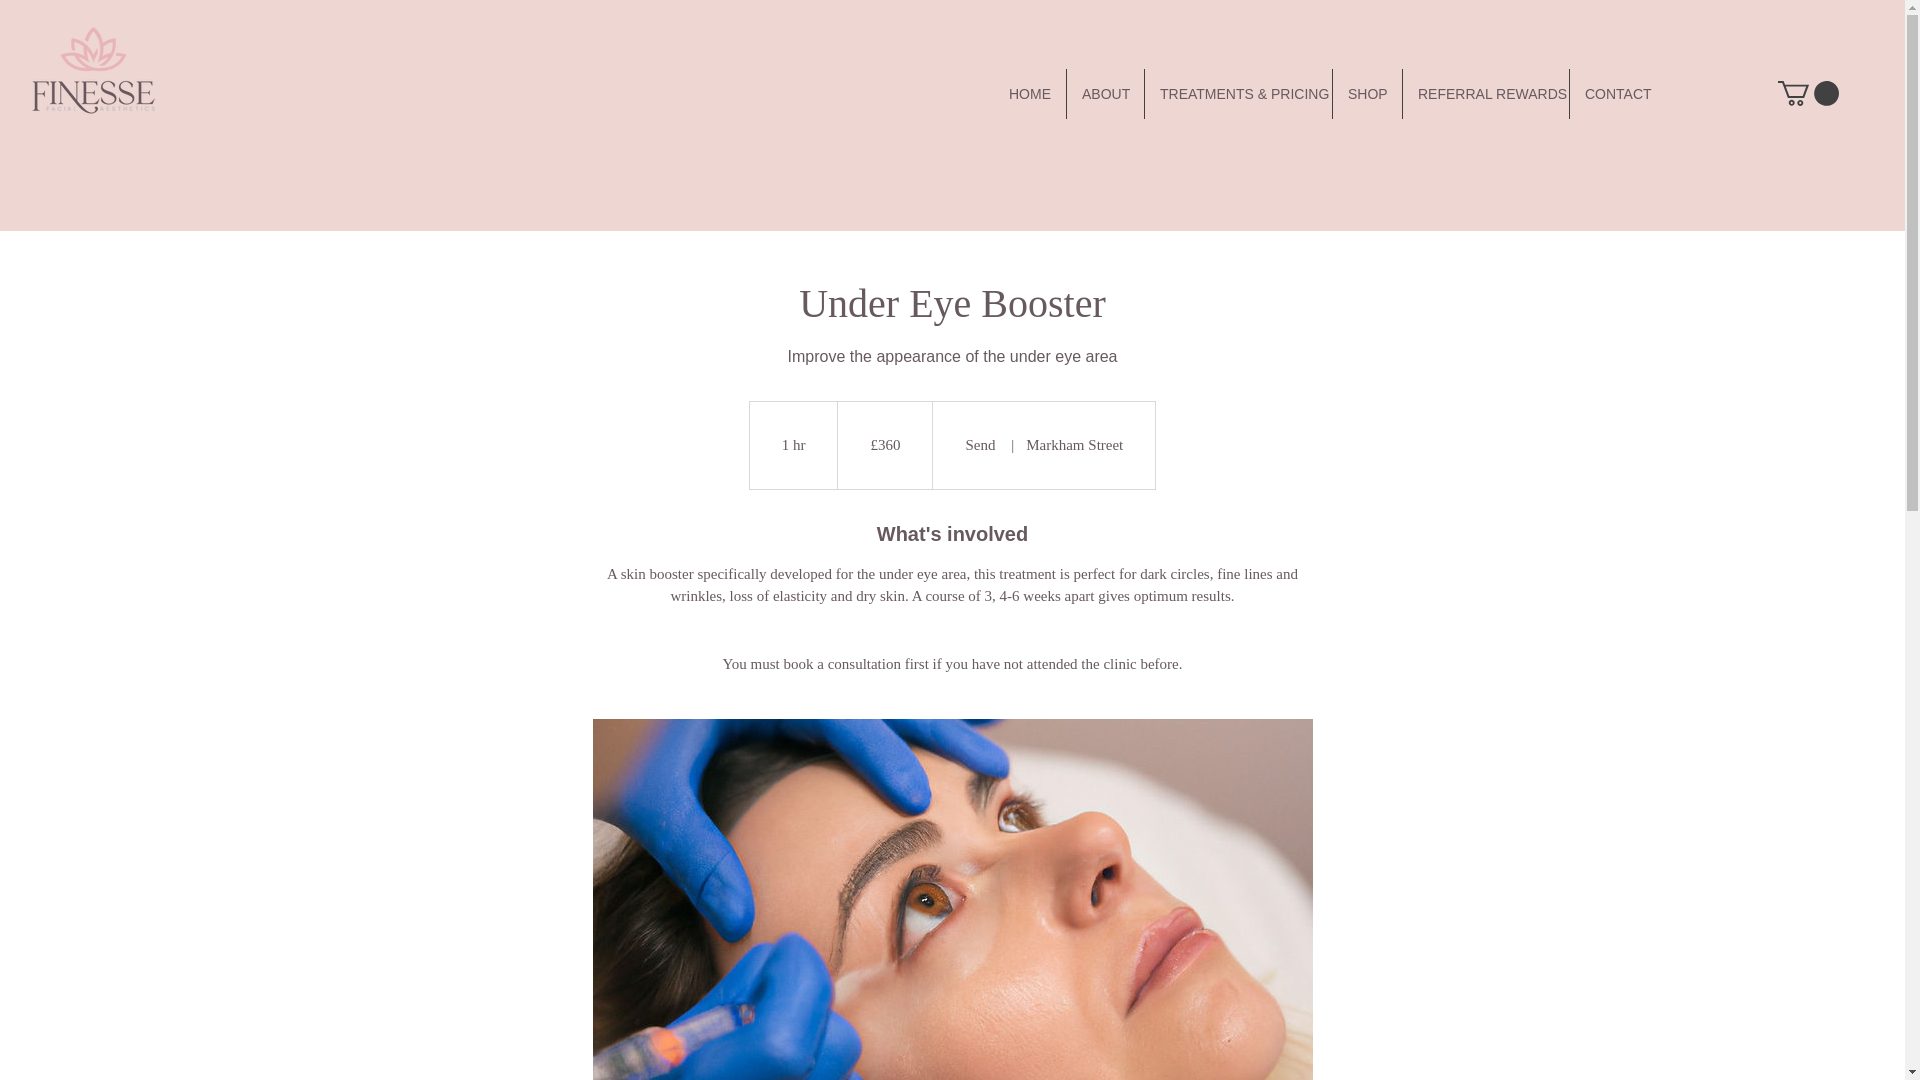  Describe the element at coordinates (1028, 94) in the screenshot. I see `HOME` at that location.